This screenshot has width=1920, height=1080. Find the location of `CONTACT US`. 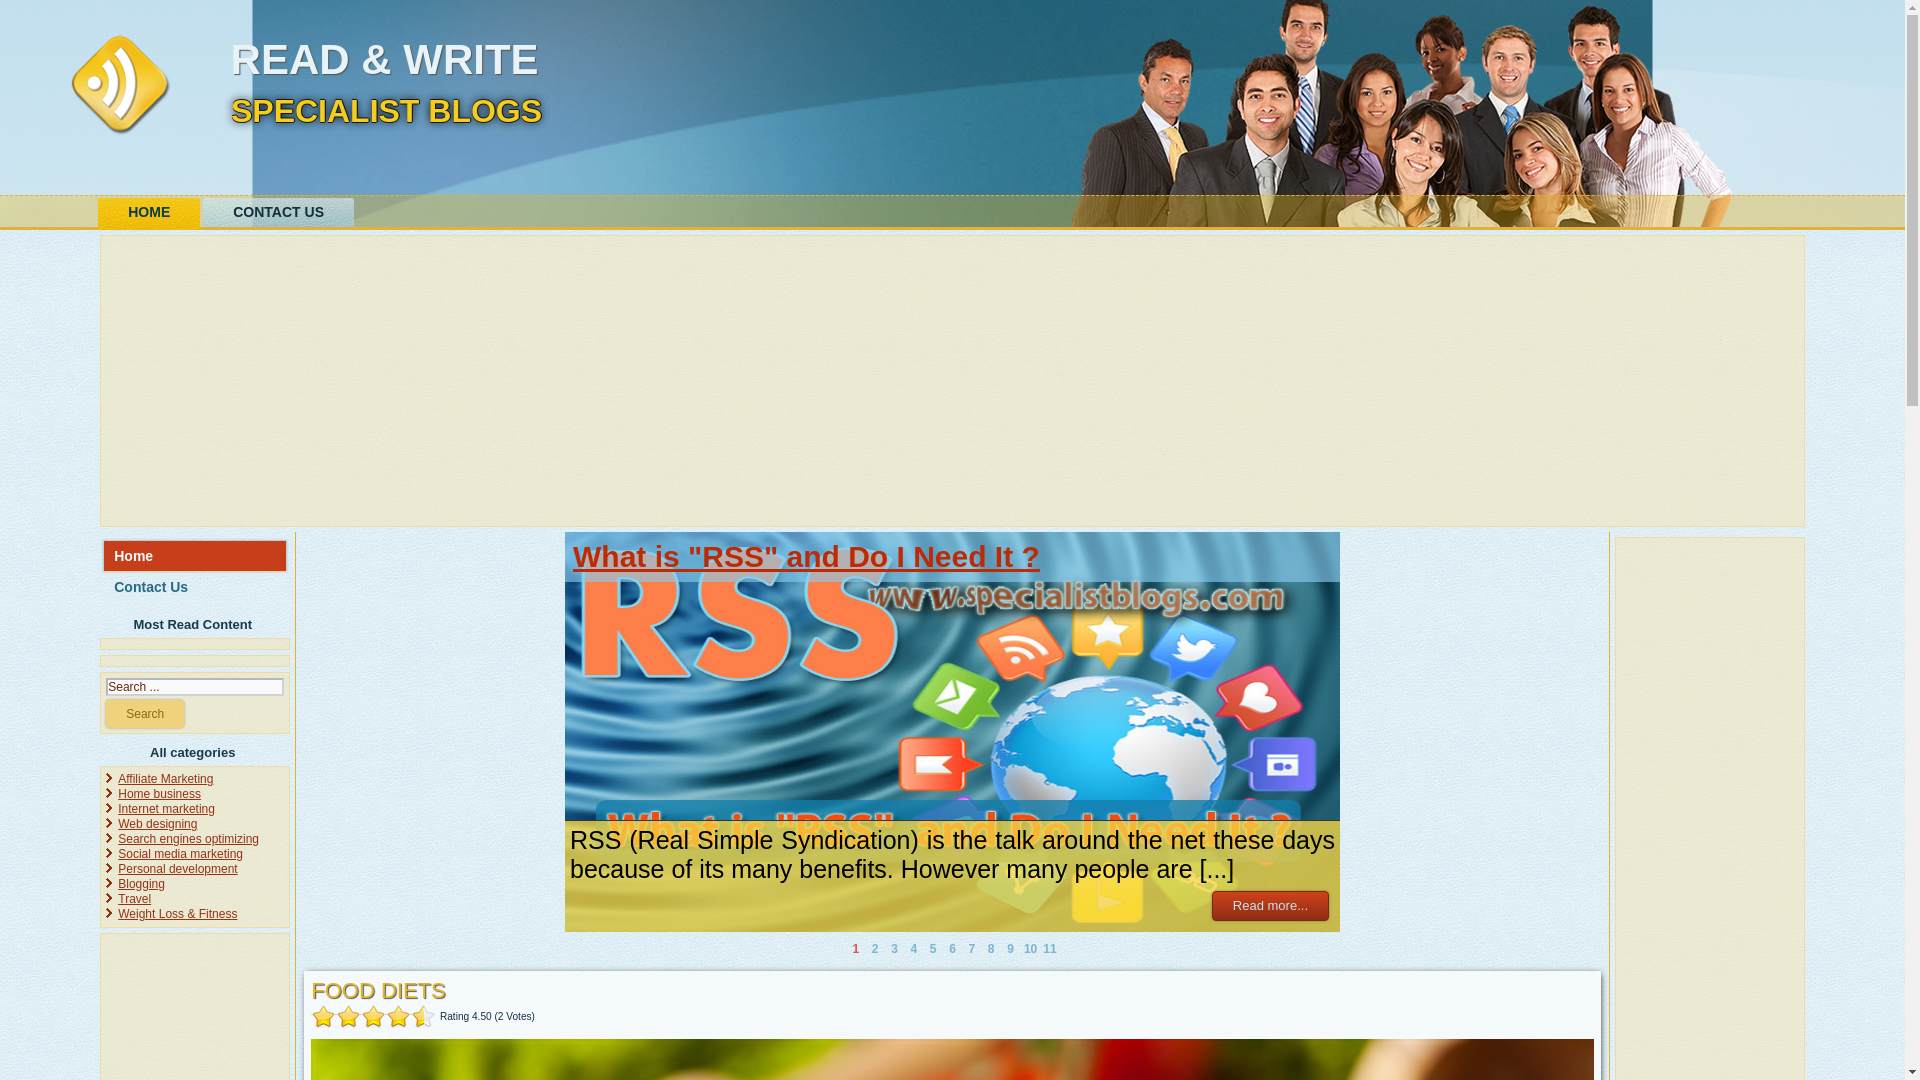

CONTACT US is located at coordinates (278, 212).